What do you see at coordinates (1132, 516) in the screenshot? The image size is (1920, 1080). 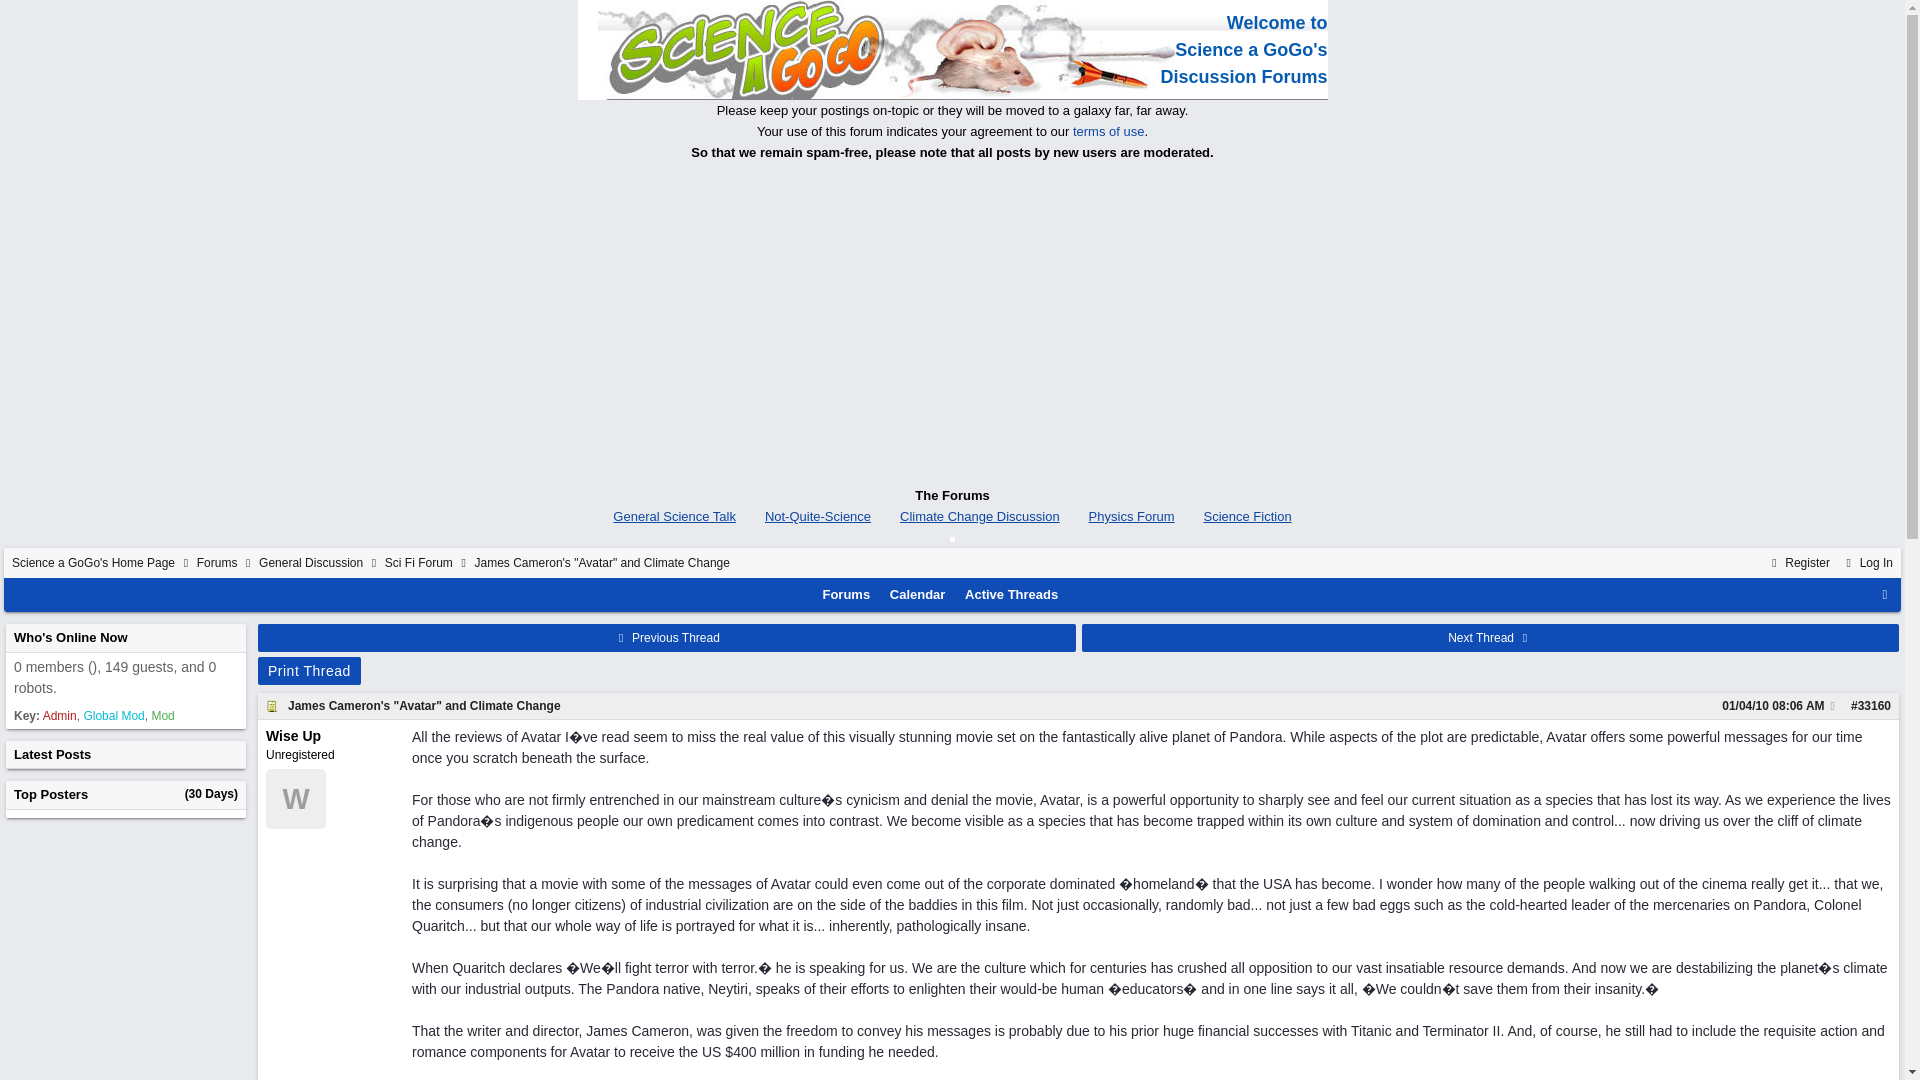 I see `Physics Forum` at bounding box center [1132, 516].